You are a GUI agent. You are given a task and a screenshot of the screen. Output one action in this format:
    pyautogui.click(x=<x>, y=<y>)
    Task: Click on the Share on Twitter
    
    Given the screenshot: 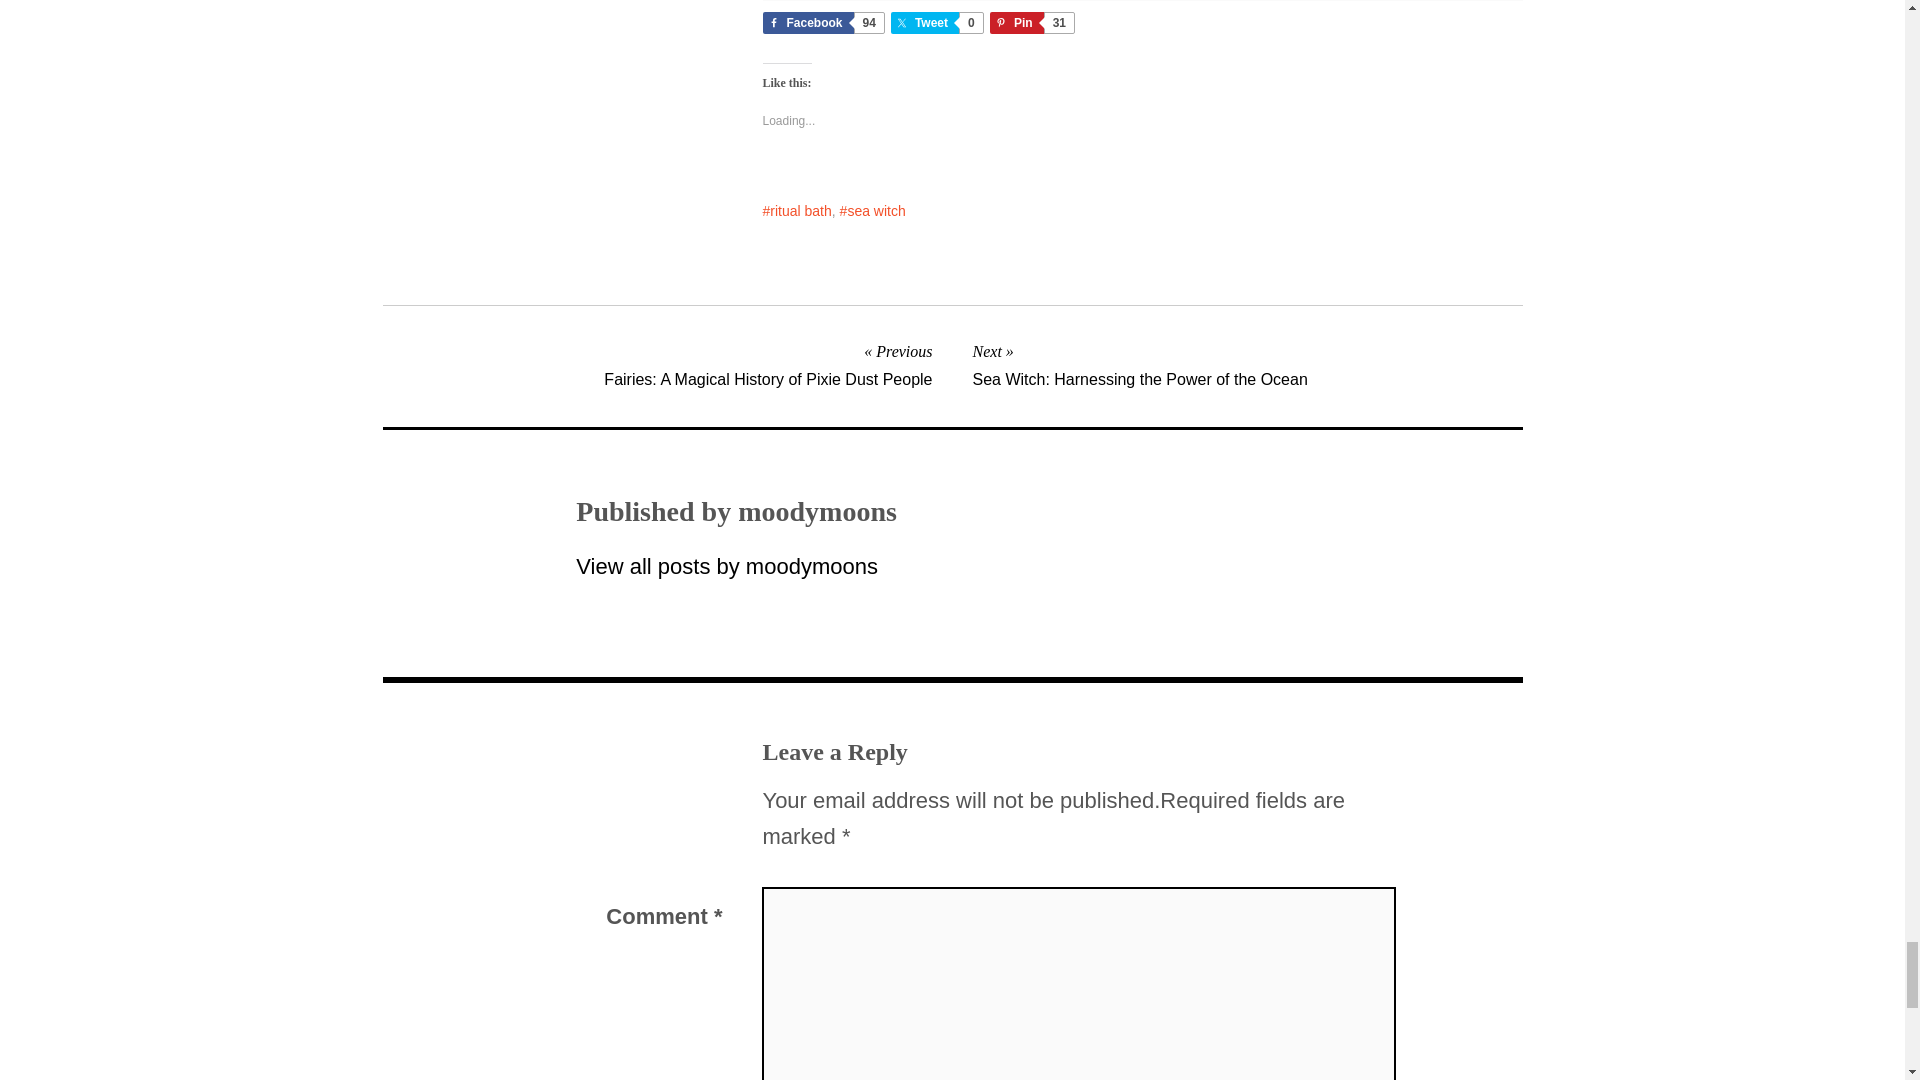 What is the action you would take?
    pyautogui.click(x=936, y=22)
    